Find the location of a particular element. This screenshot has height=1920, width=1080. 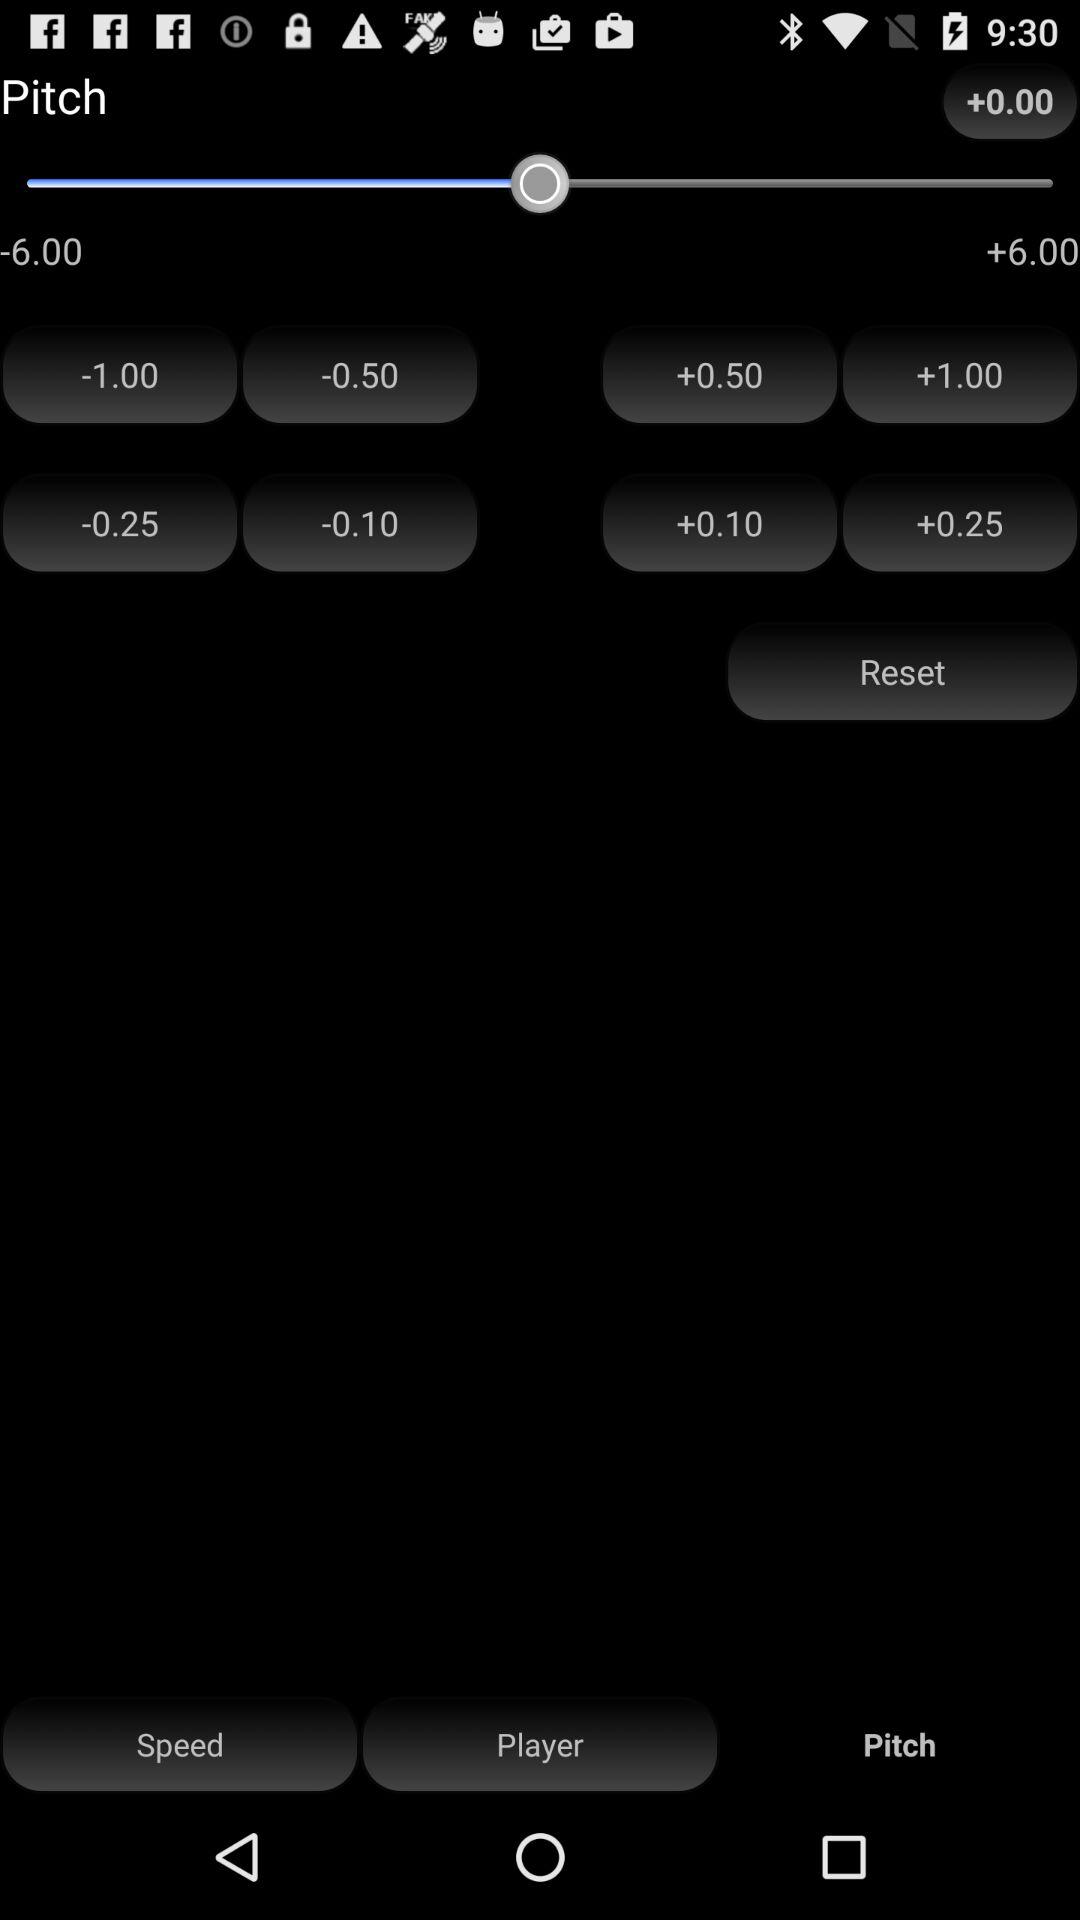

flip until speed item is located at coordinates (180, 1744).